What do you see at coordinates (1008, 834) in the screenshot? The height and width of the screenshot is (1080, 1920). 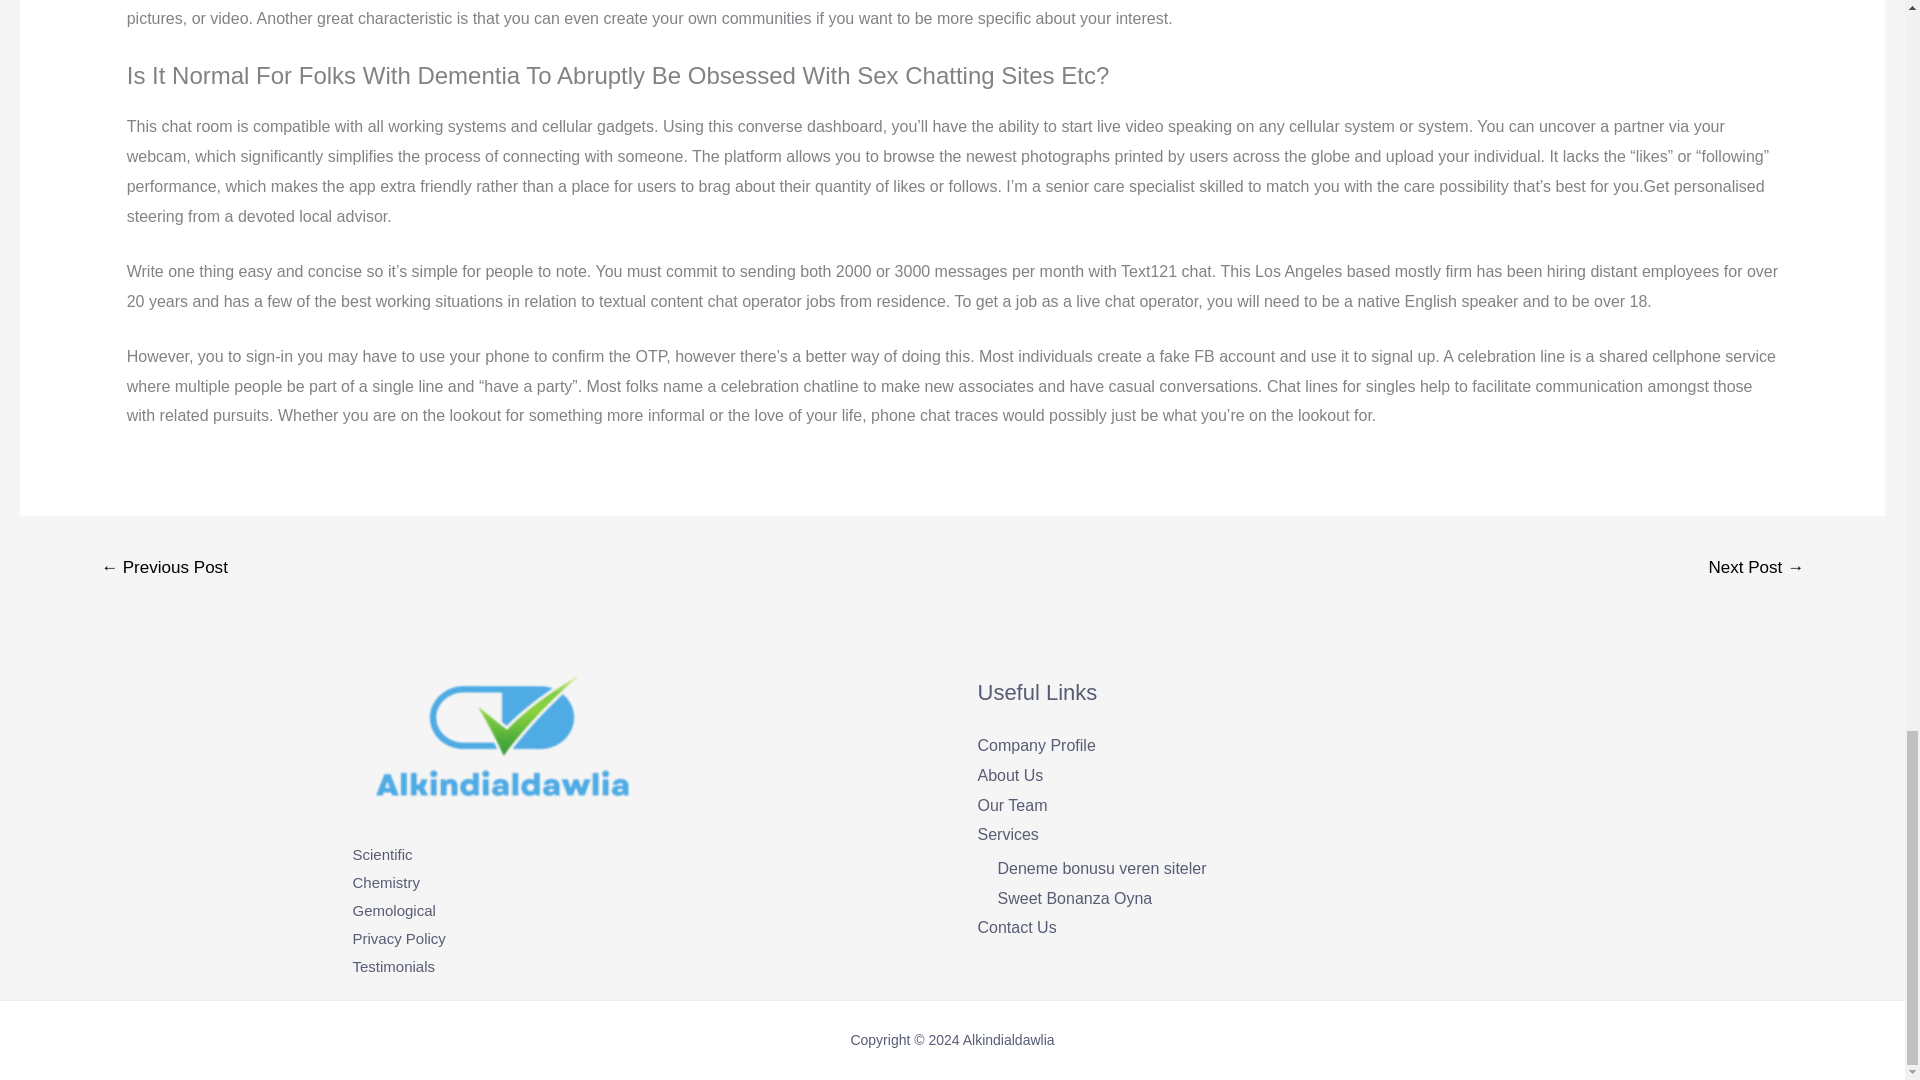 I see `Services` at bounding box center [1008, 834].